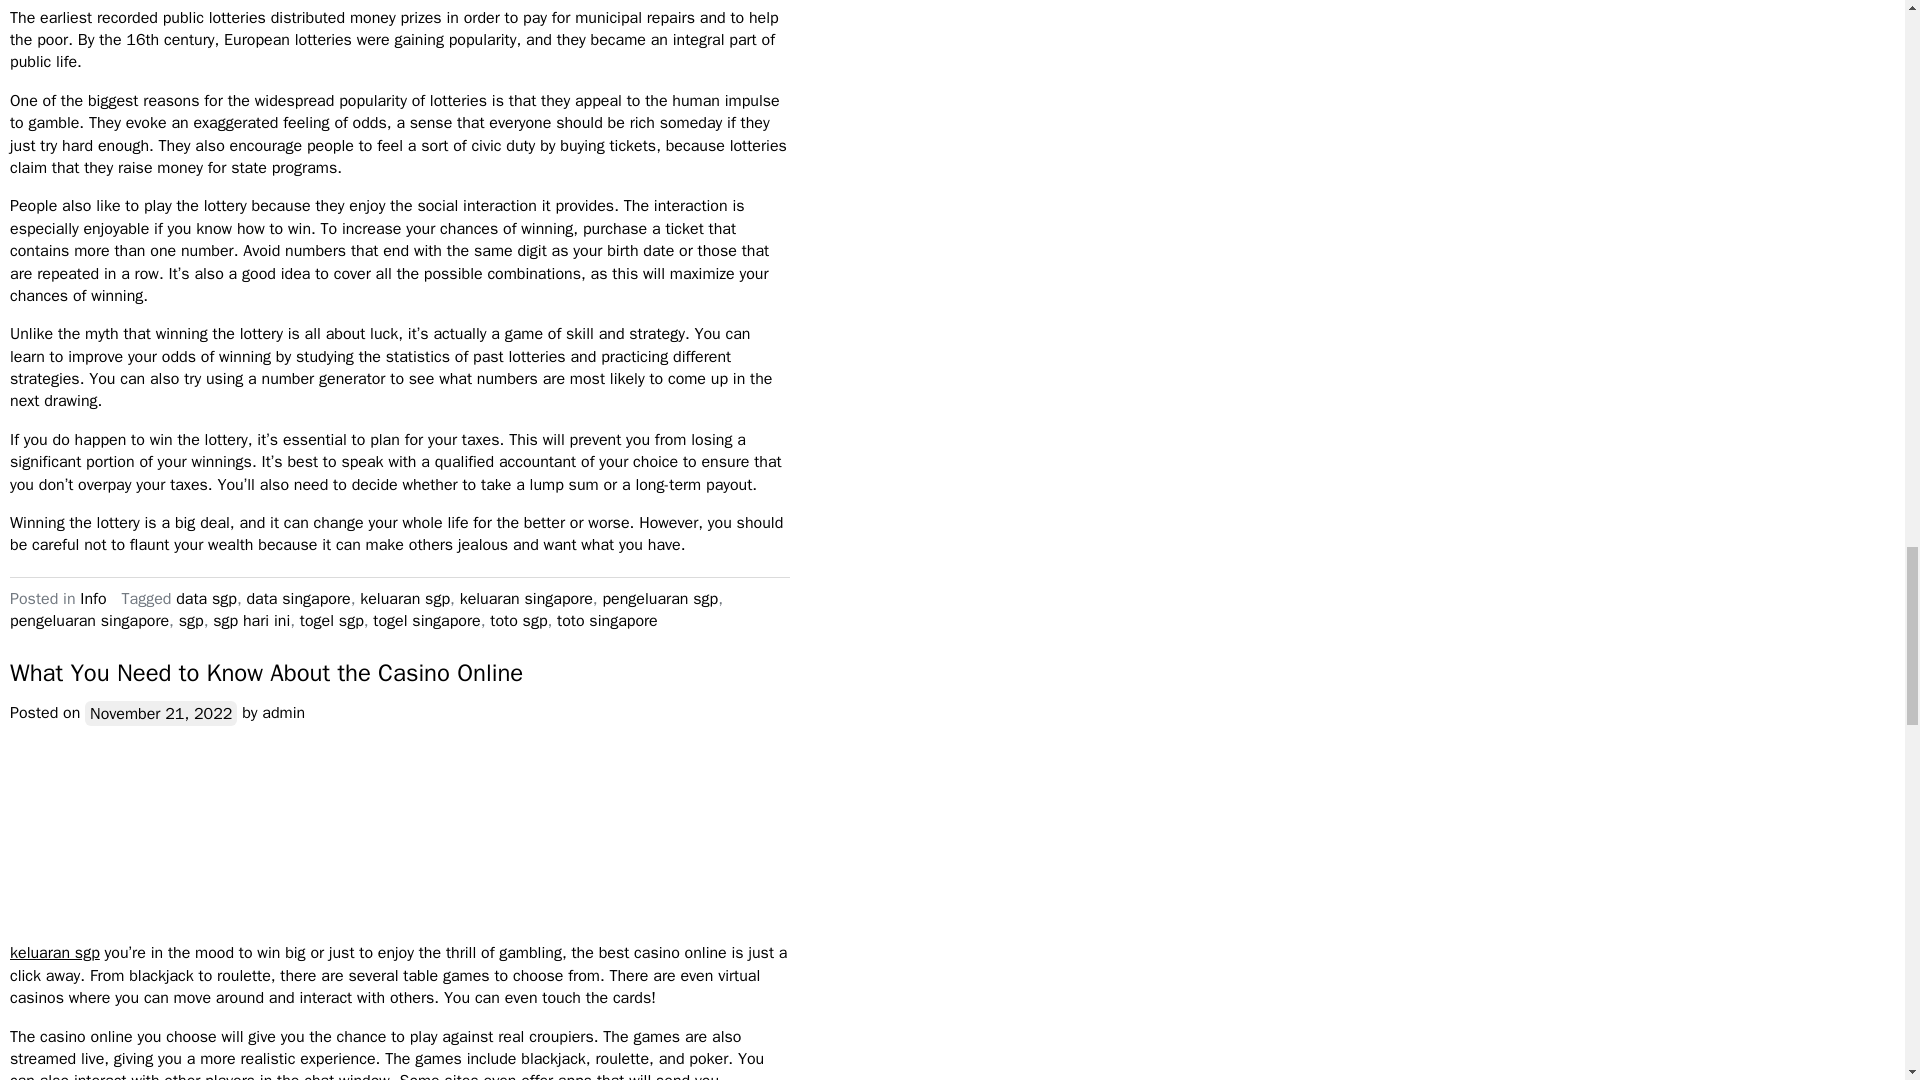 This screenshot has height=1080, width=1920. What do you see at coordinates (607, 620) in the screenshot?
I see `toto singapore` at bounding box center [607, 620].